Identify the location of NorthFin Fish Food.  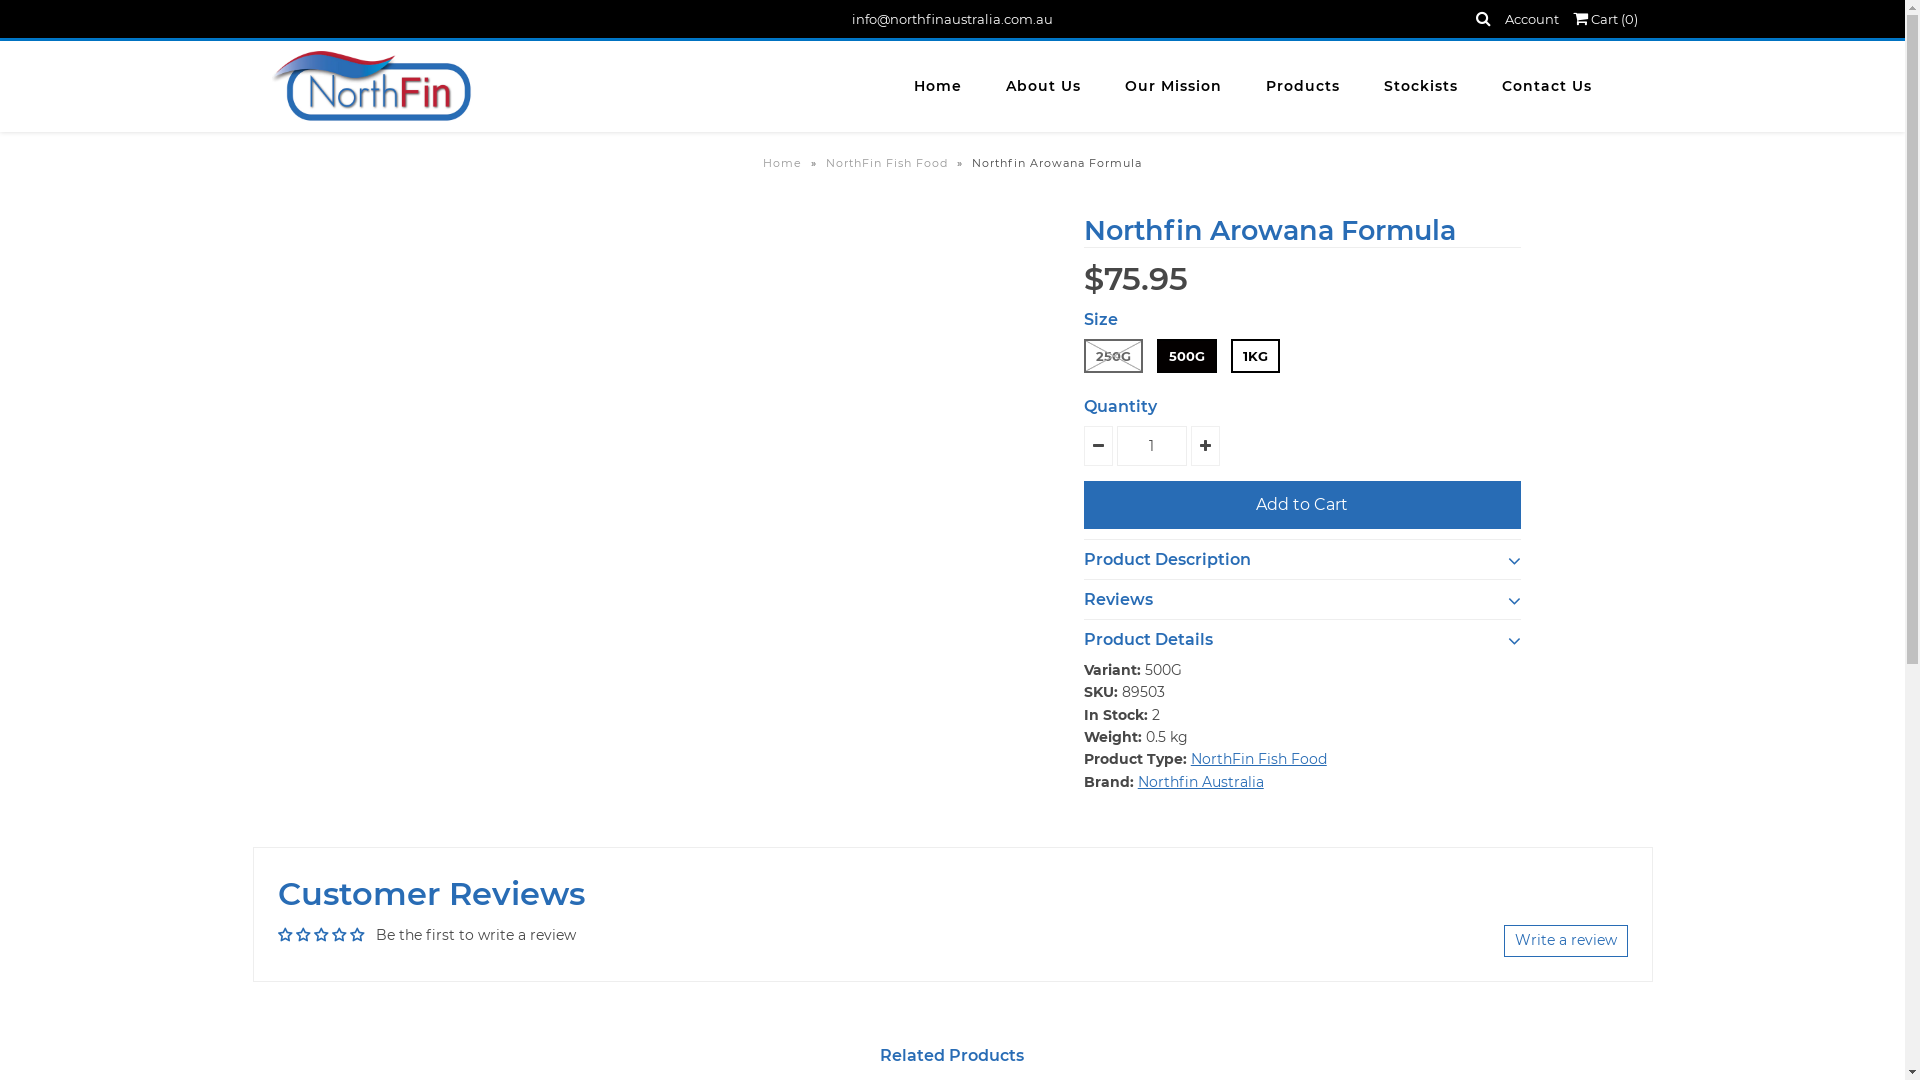
(890, 162).